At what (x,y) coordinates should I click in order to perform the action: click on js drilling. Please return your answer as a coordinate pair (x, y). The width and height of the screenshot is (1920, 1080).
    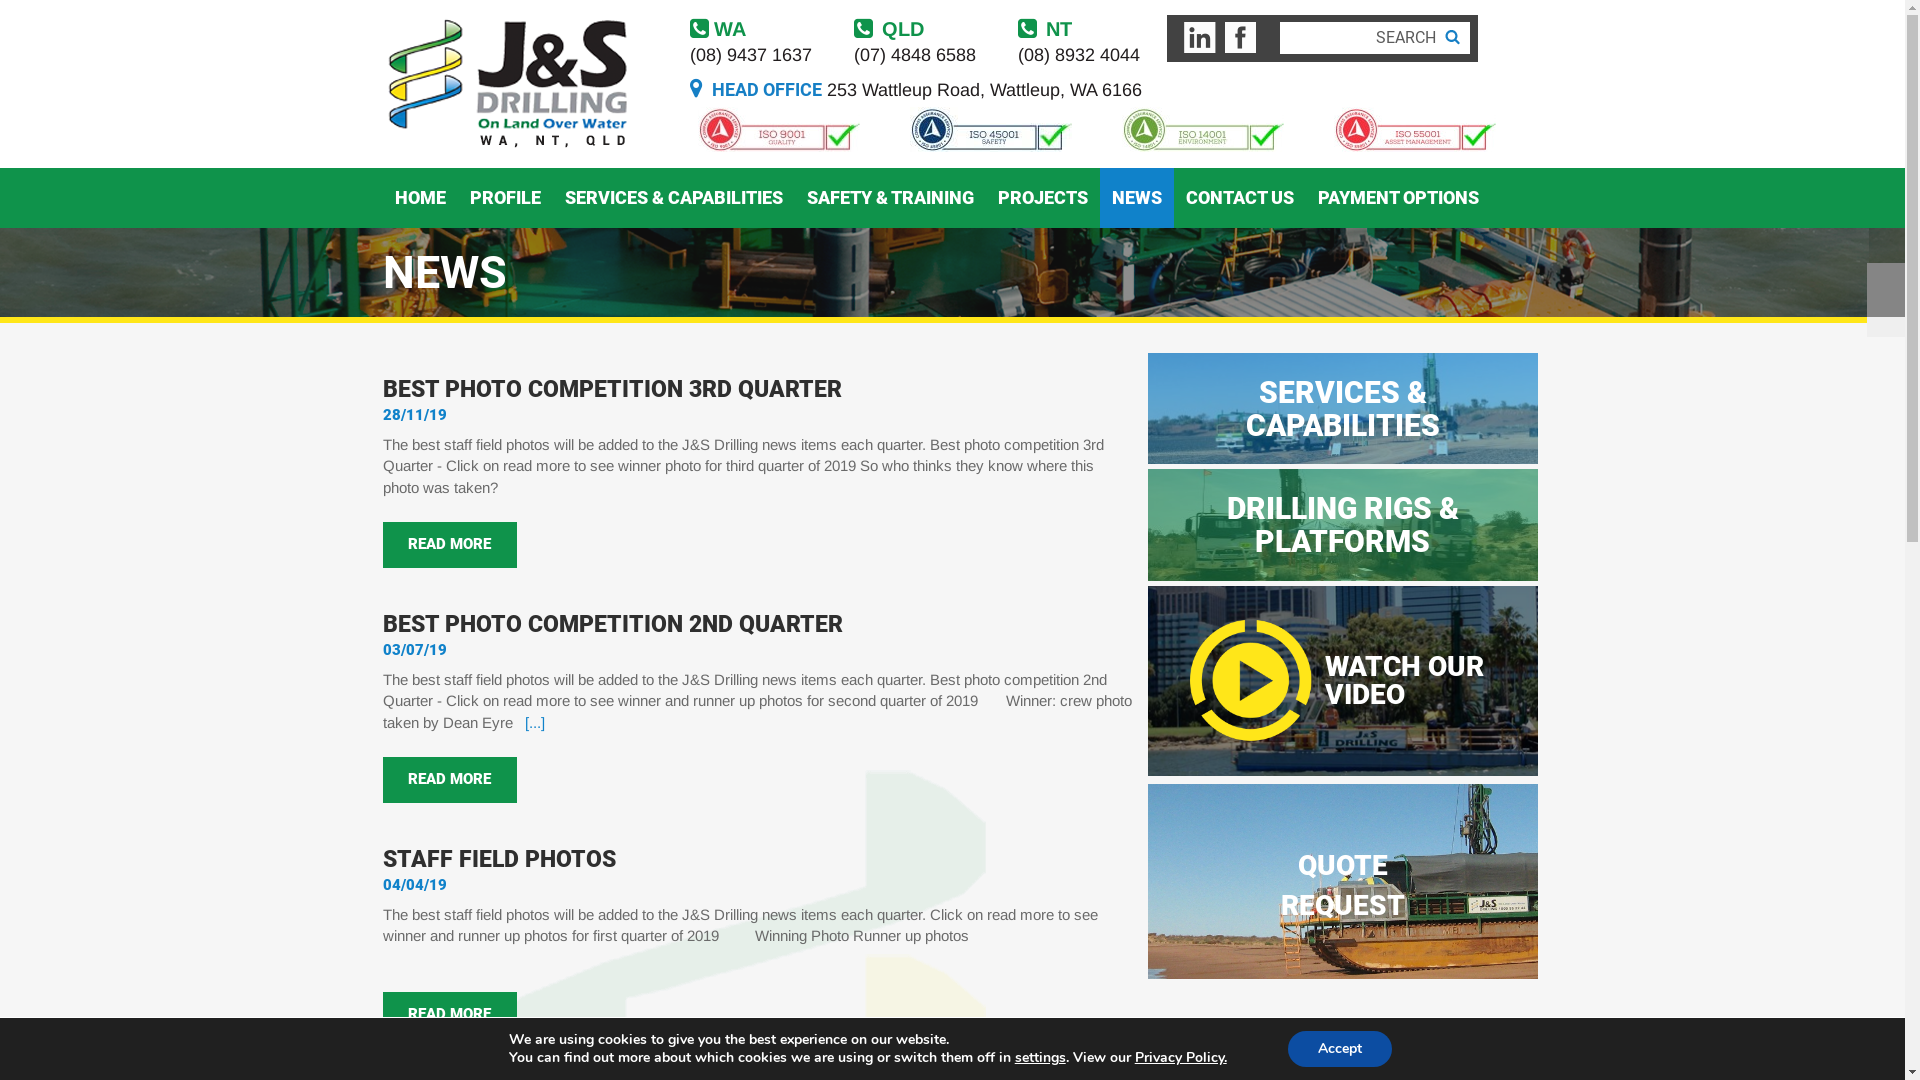
    Looking at the image, I should click on (514, 83).